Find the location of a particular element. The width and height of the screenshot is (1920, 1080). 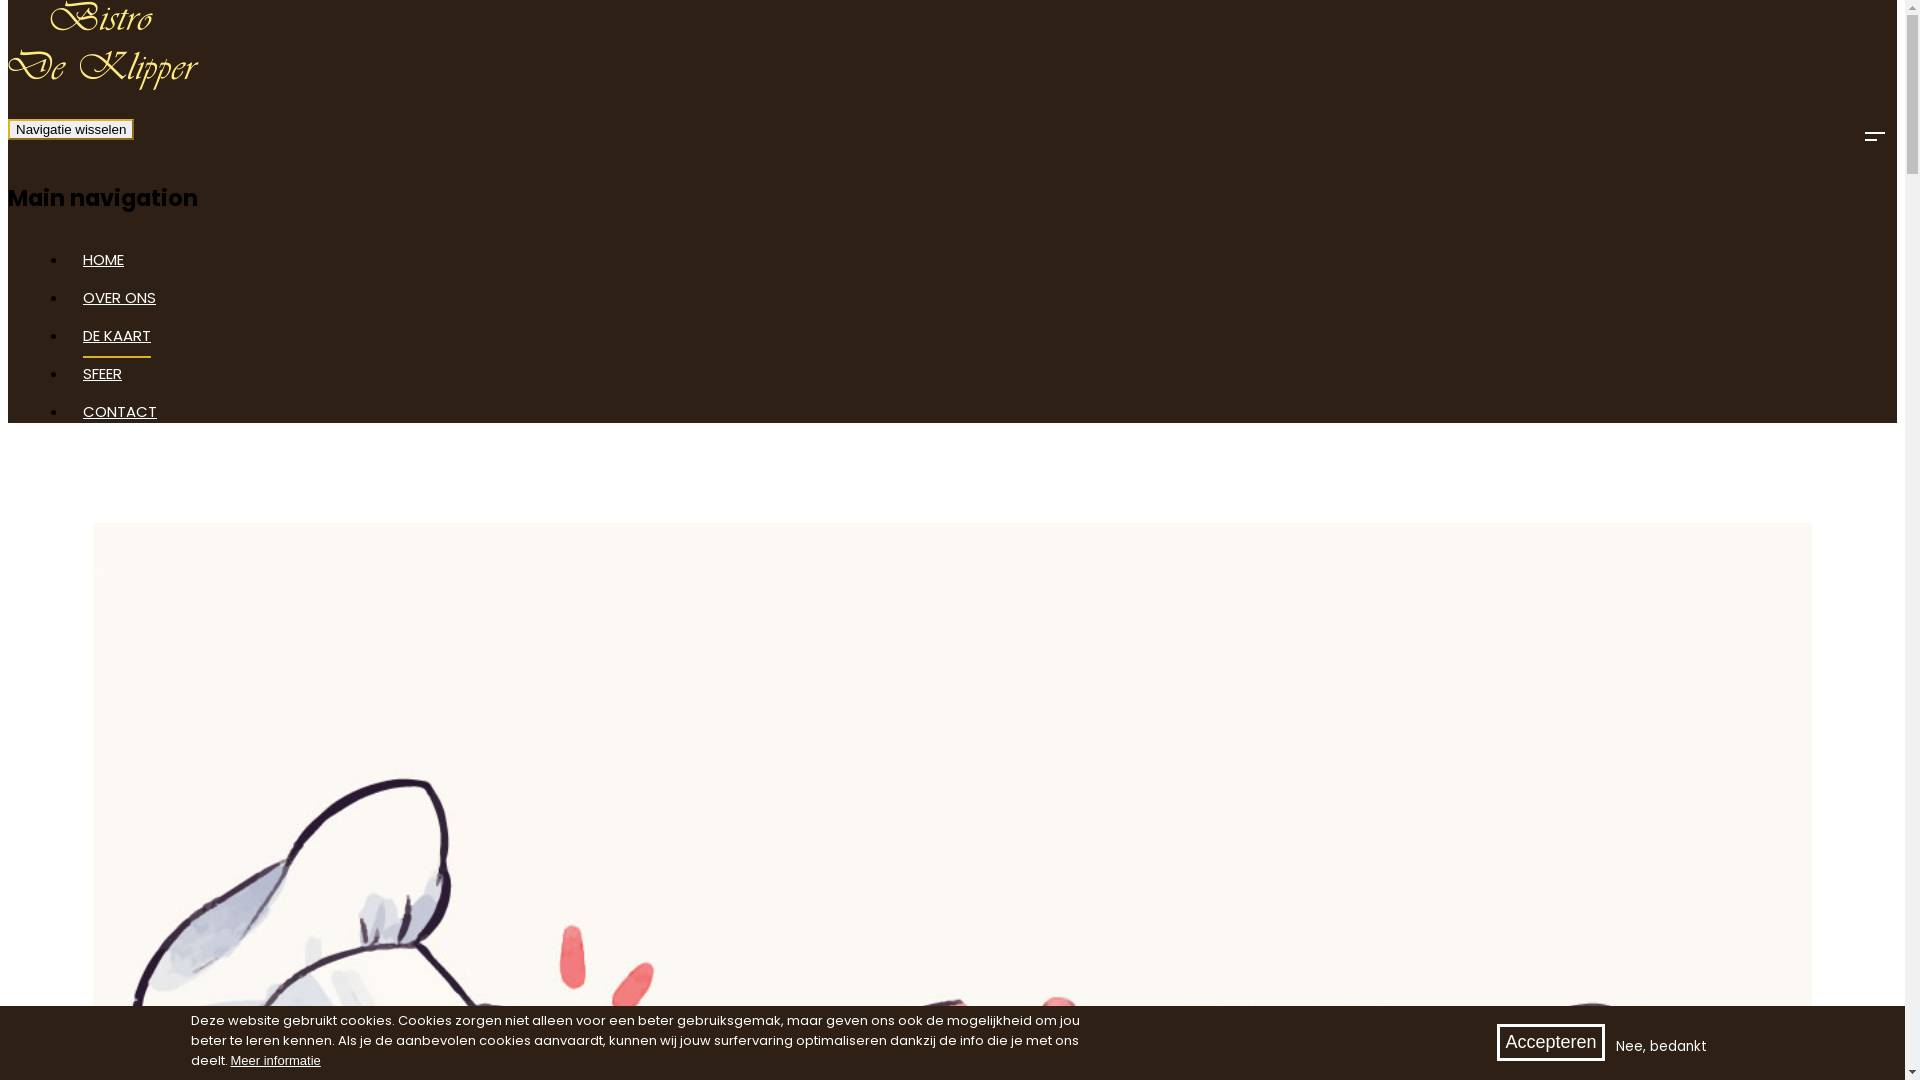

OVER ONS is located at coordinates (120, 304).